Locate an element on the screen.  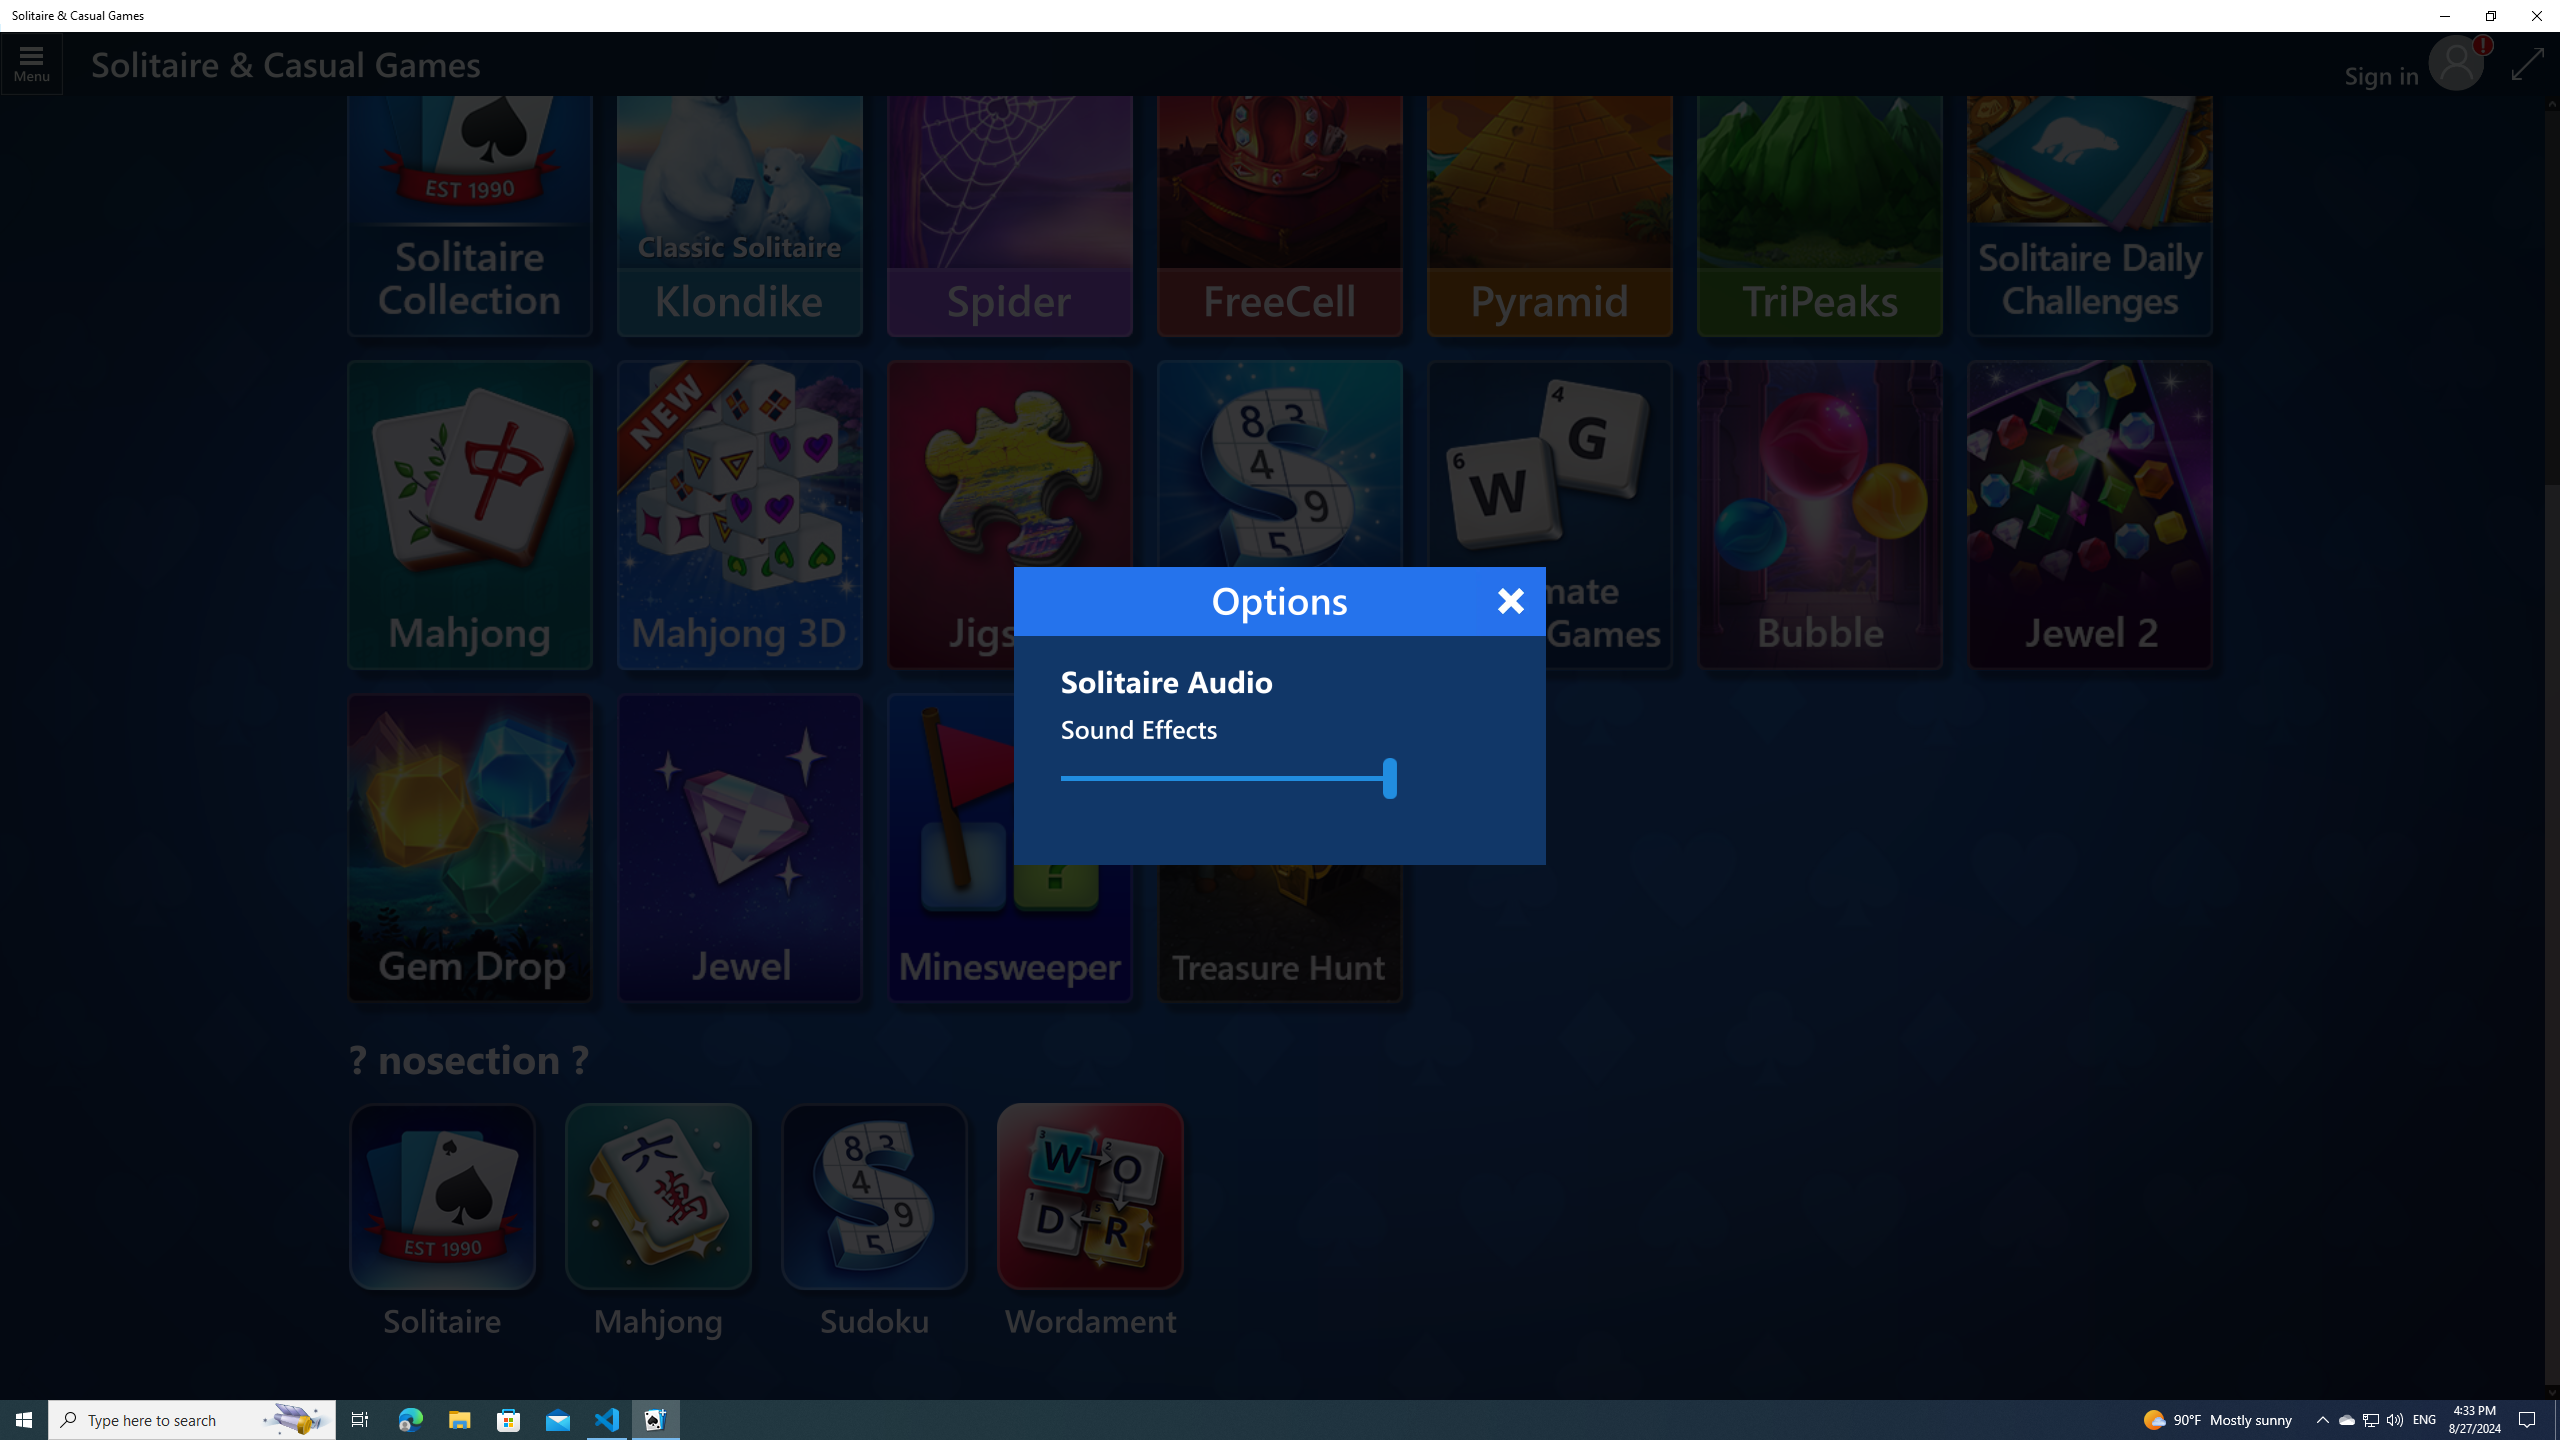
Microsoft Sudoku is located at coordinates (1280, 466).